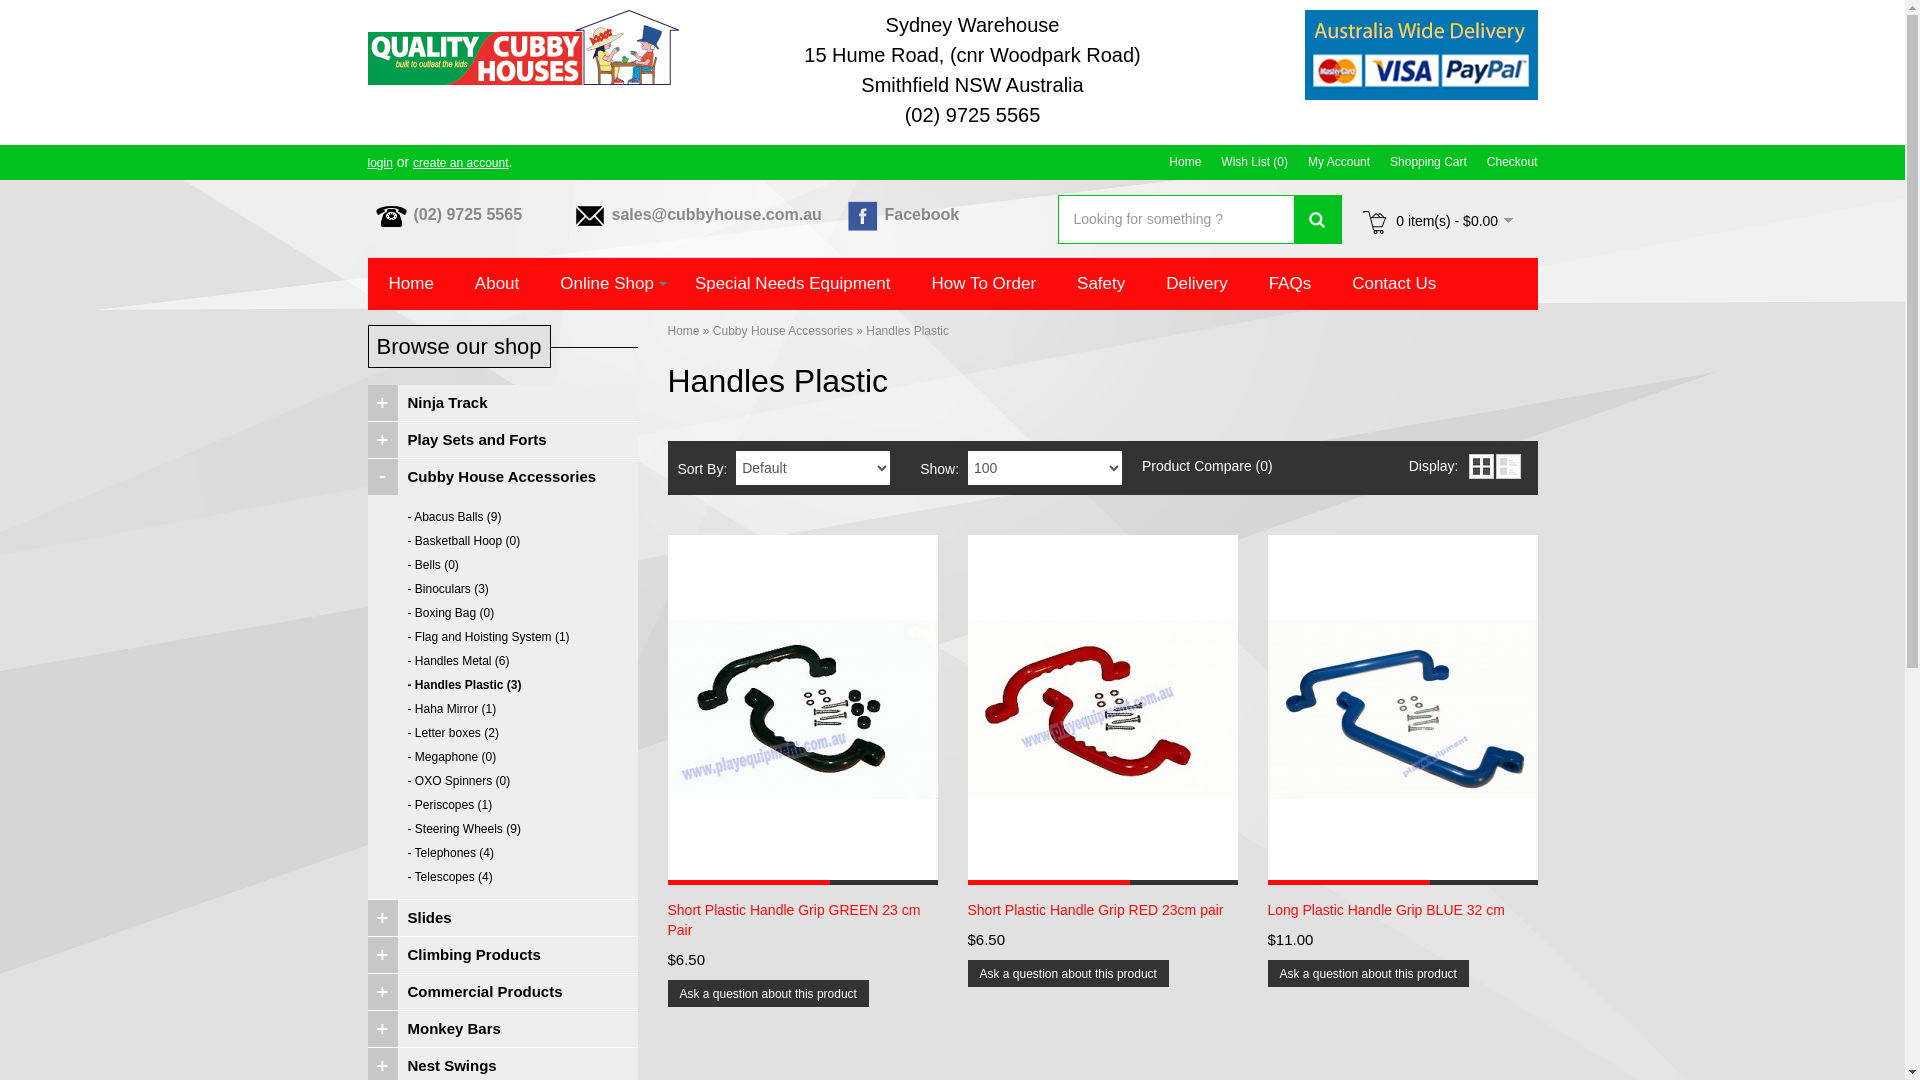  Describe the element at coordinates (503, 637) in the screenshot. I see `- Flag and Hoisting System (1)` at that location.